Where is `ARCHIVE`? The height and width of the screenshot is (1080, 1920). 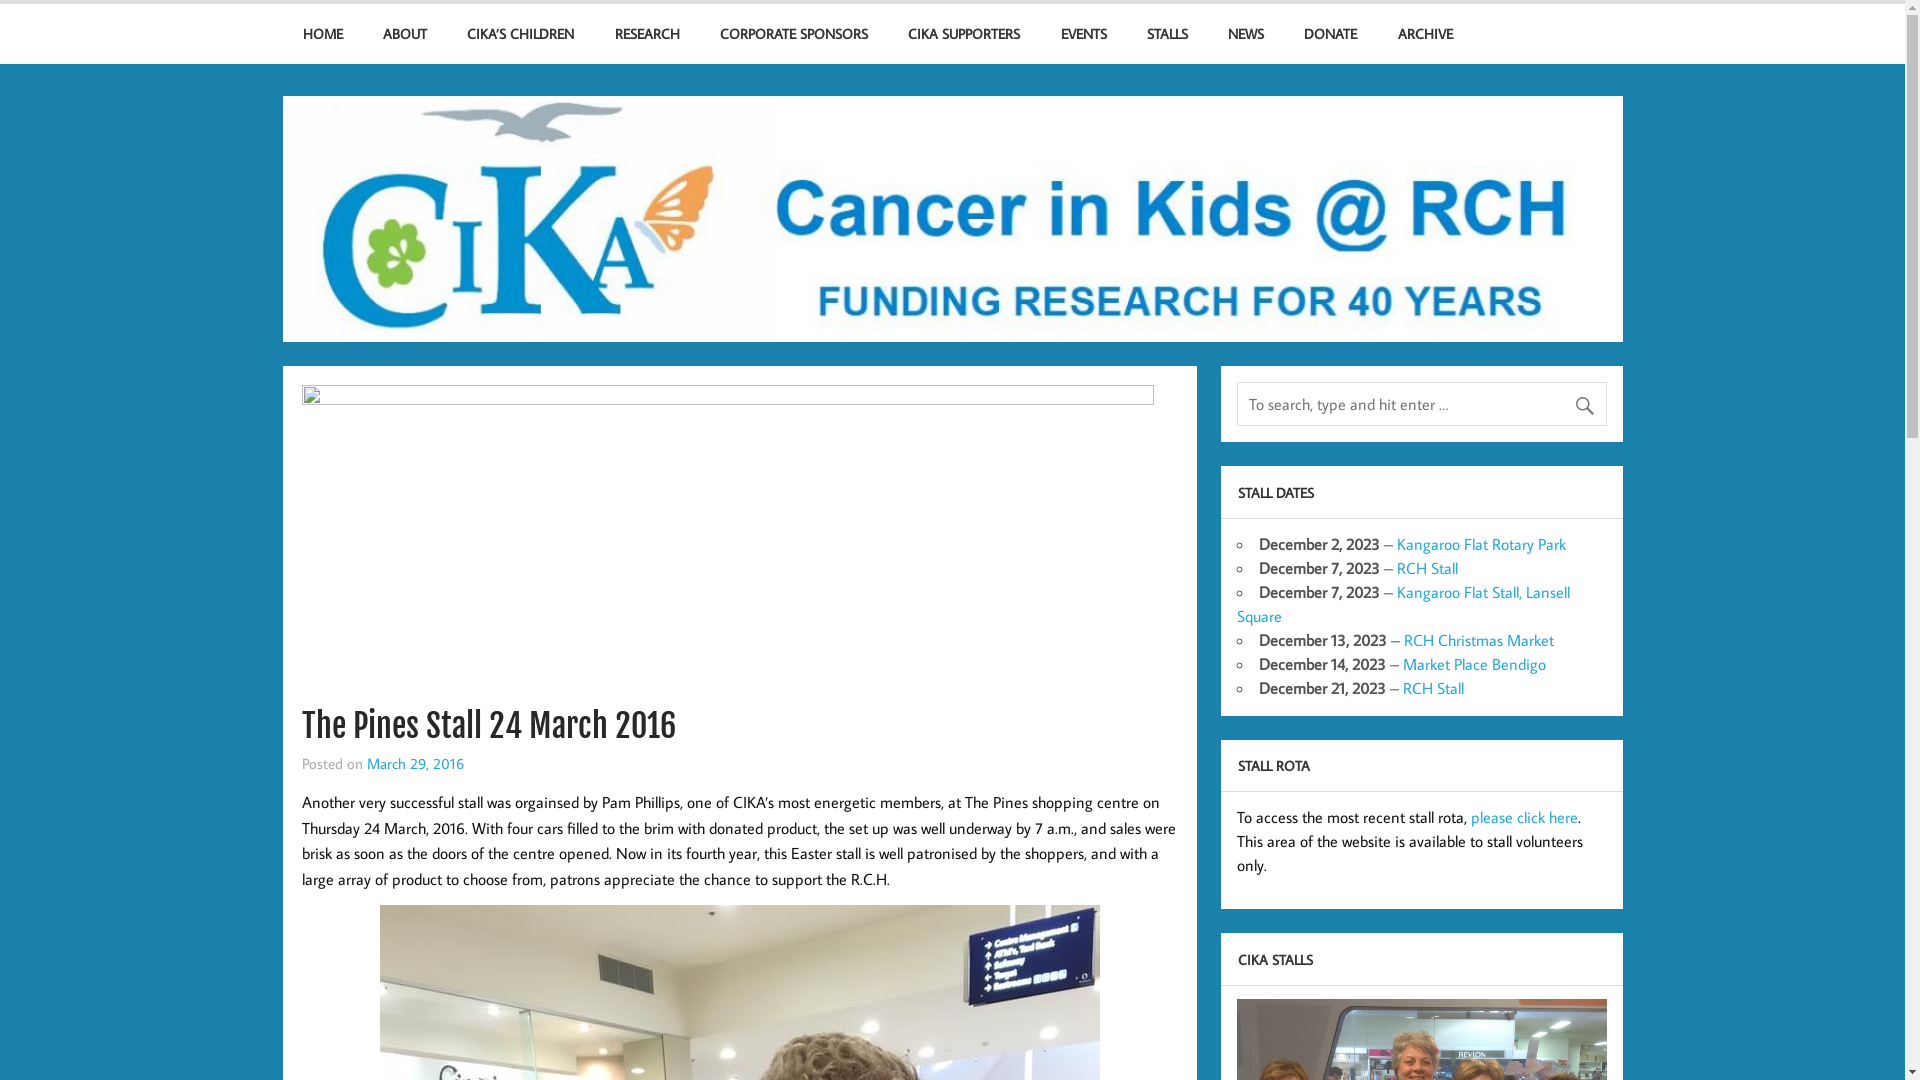 ARCHIVE is located at coordinates (1426, 34).